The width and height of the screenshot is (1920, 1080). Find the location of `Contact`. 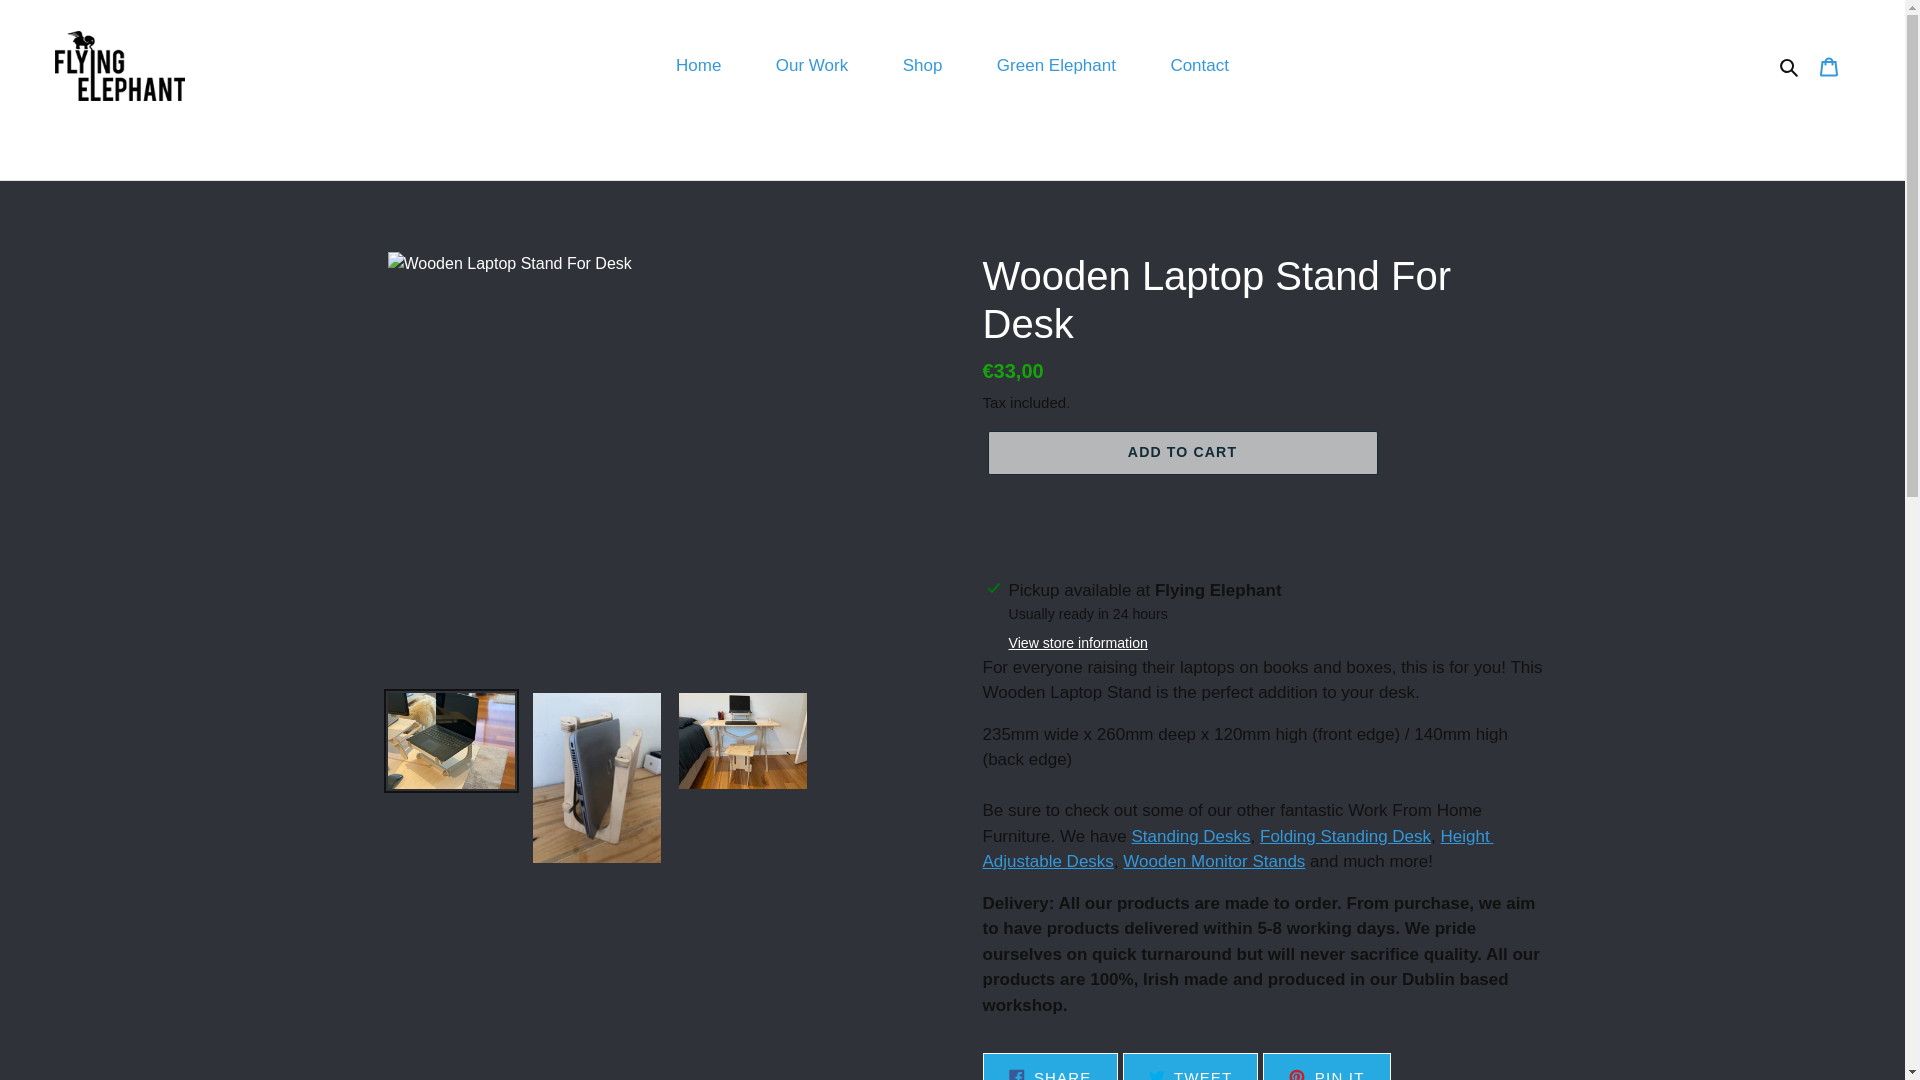

Contact is located at coordinates (1191, 1066).